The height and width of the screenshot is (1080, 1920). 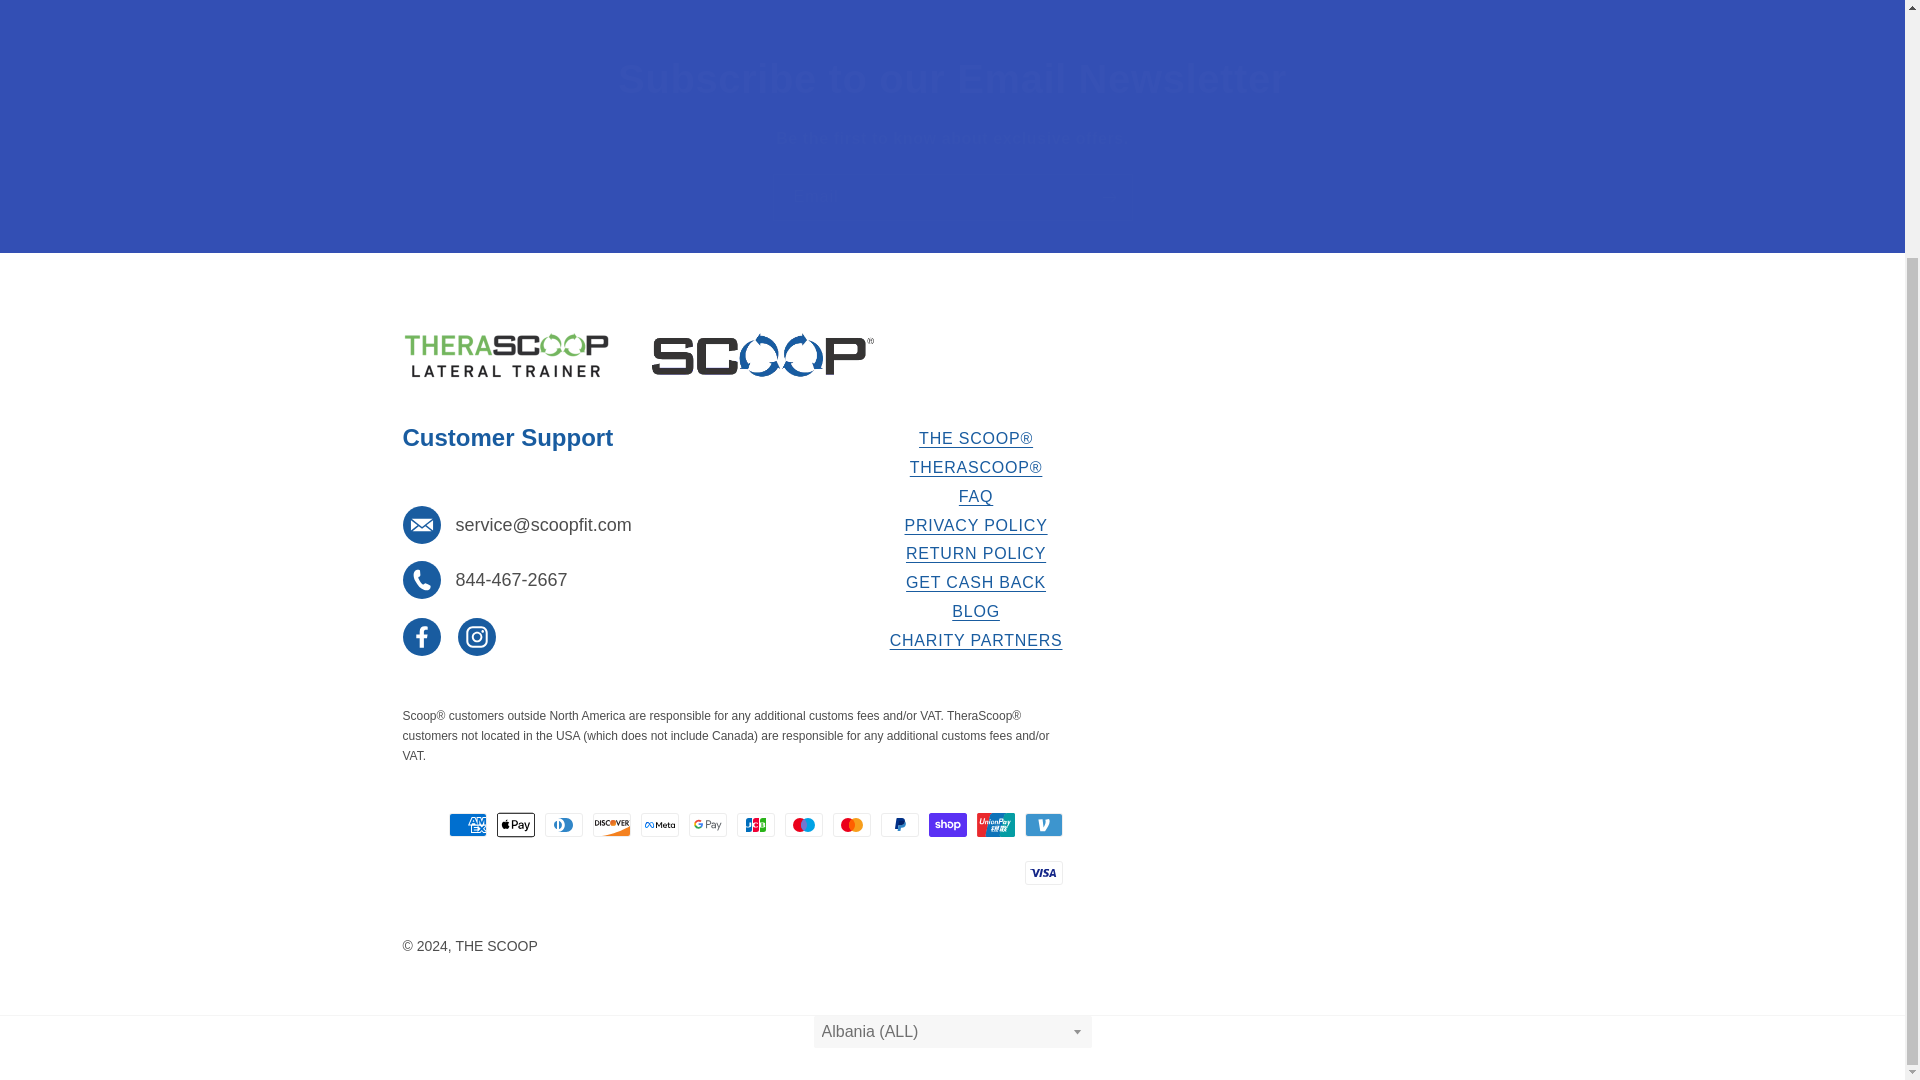 I want to click on Be the first to know about exclusive offers., so click(x=952, y=140).